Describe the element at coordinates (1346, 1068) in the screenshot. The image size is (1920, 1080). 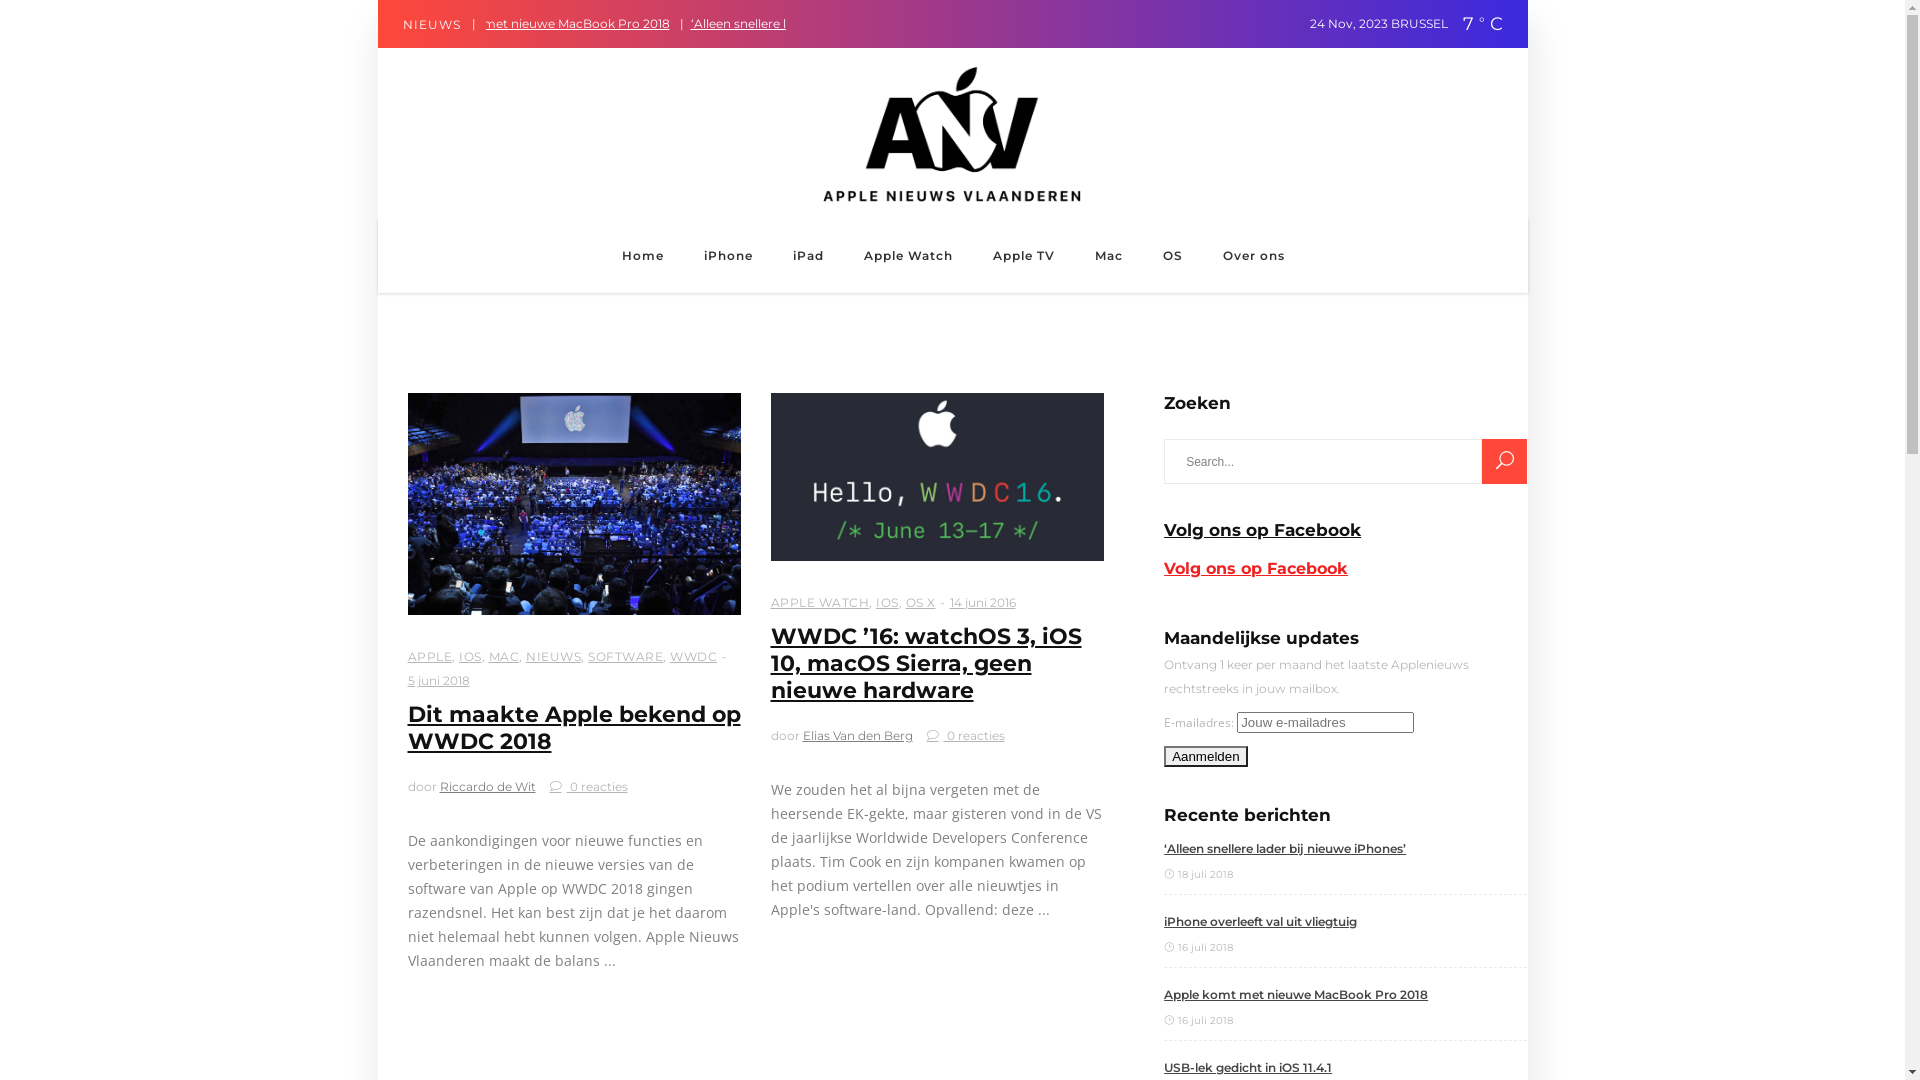
I see `USB-lek gedicht in iOS 11.4.1` at that location.